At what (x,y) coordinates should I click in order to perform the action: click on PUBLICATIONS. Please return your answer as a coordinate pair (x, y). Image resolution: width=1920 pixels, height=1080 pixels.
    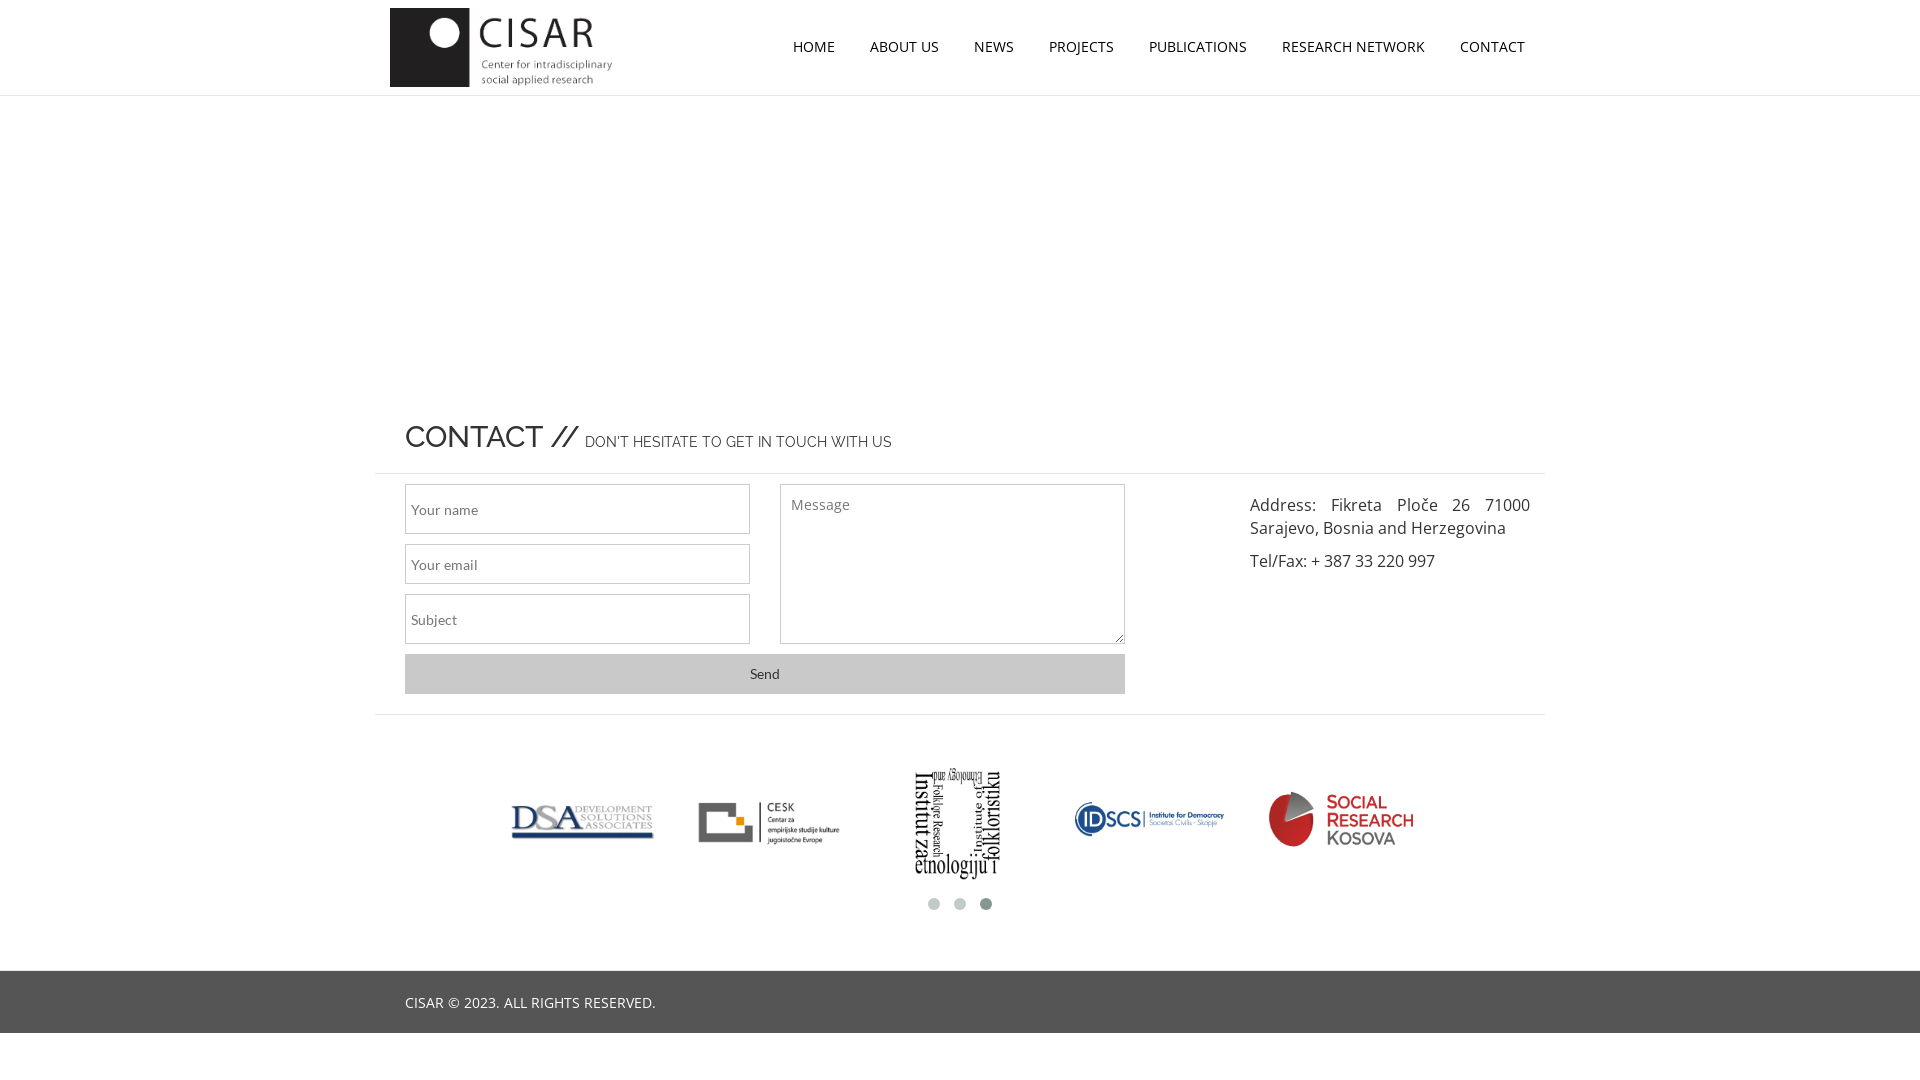
    Looking at the image, I should click on (1198, 47).